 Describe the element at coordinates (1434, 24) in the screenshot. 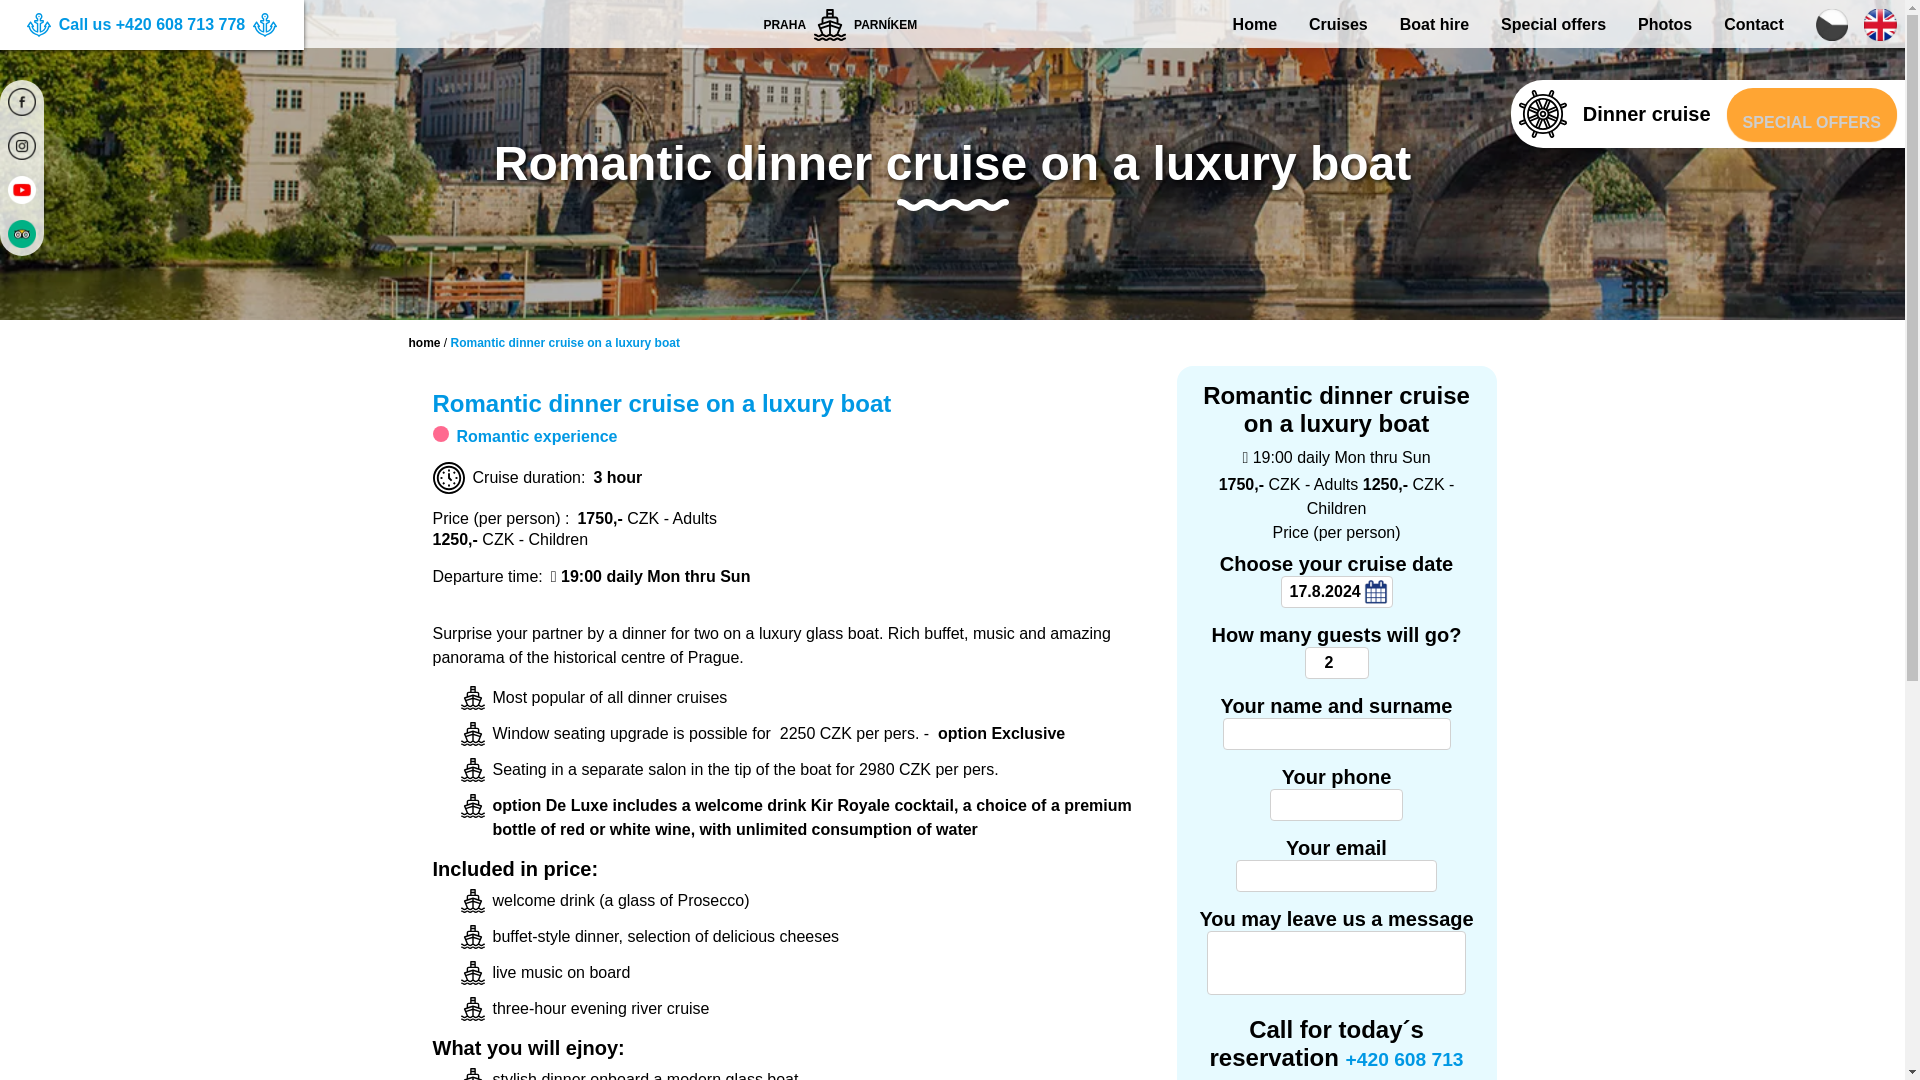

I see `Boat hire` at that location.